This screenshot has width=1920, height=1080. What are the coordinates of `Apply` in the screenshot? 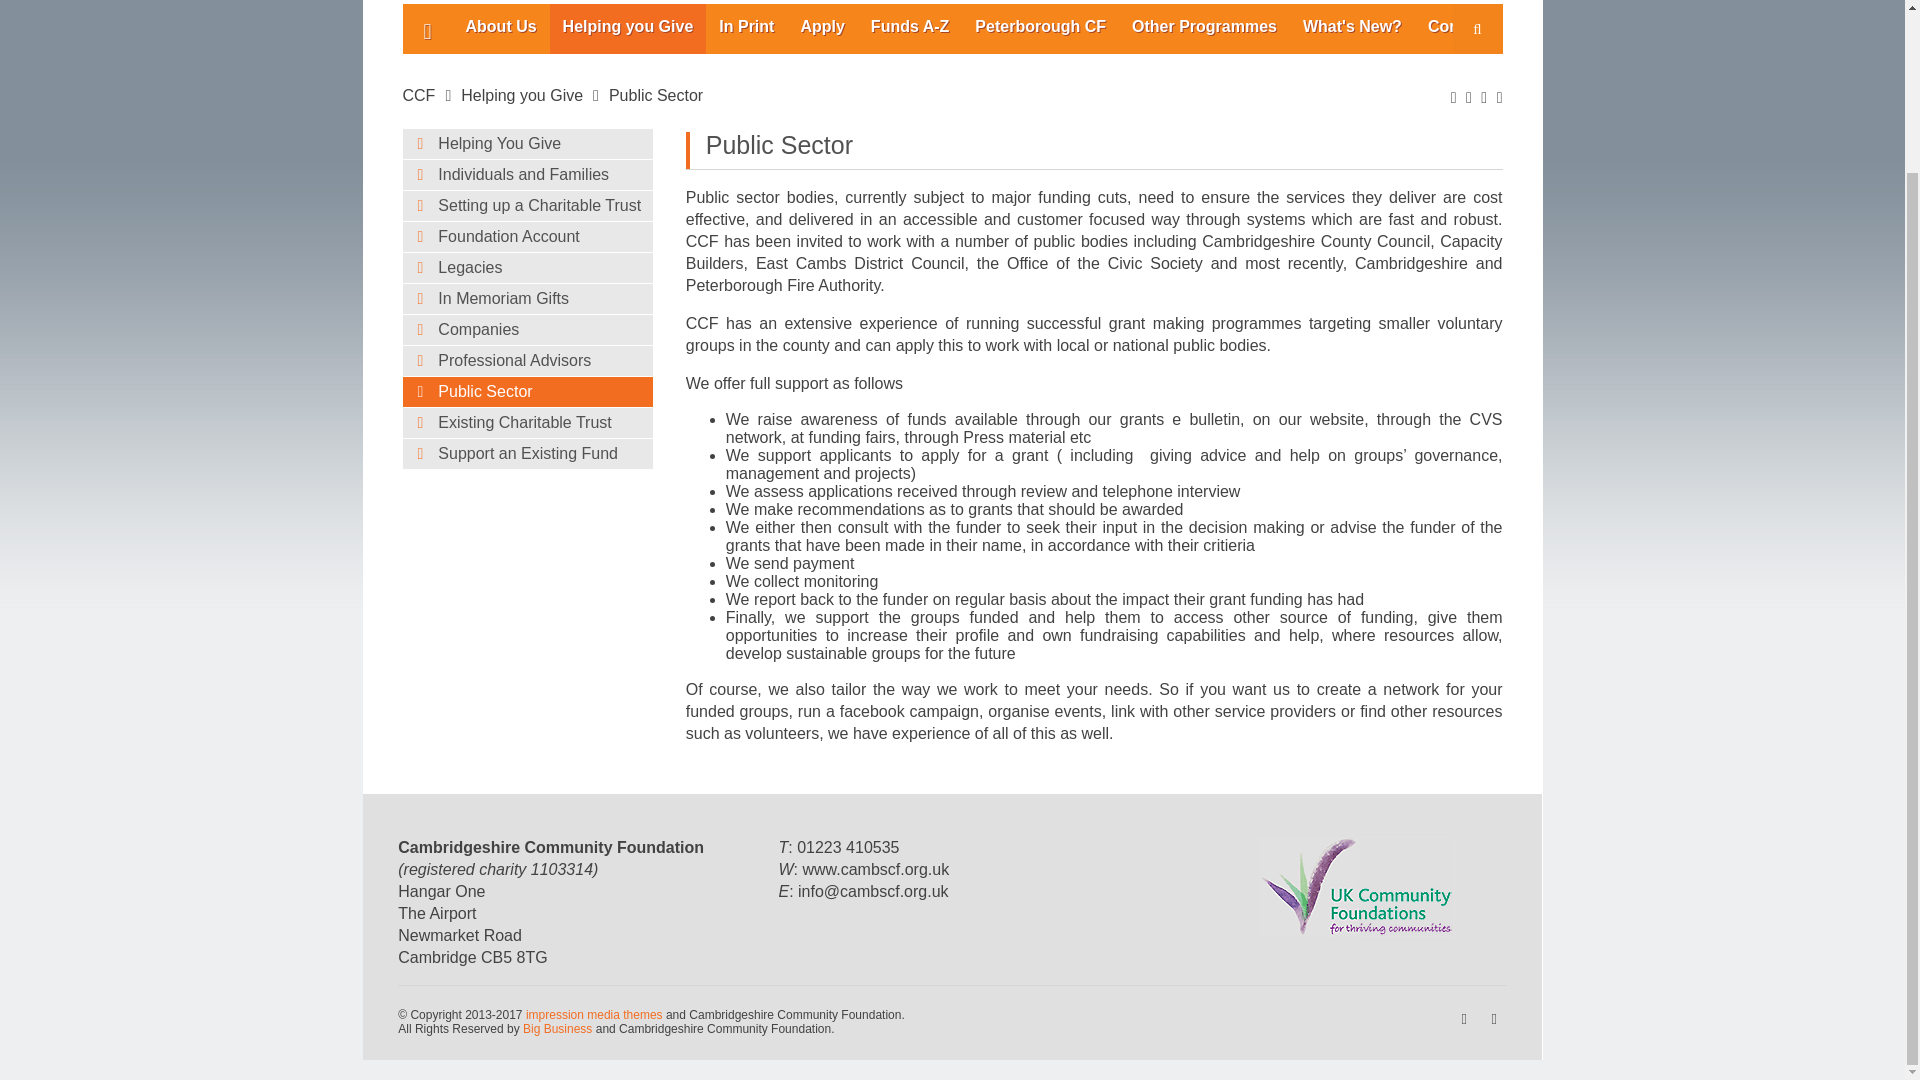 It's located at (822, 29).